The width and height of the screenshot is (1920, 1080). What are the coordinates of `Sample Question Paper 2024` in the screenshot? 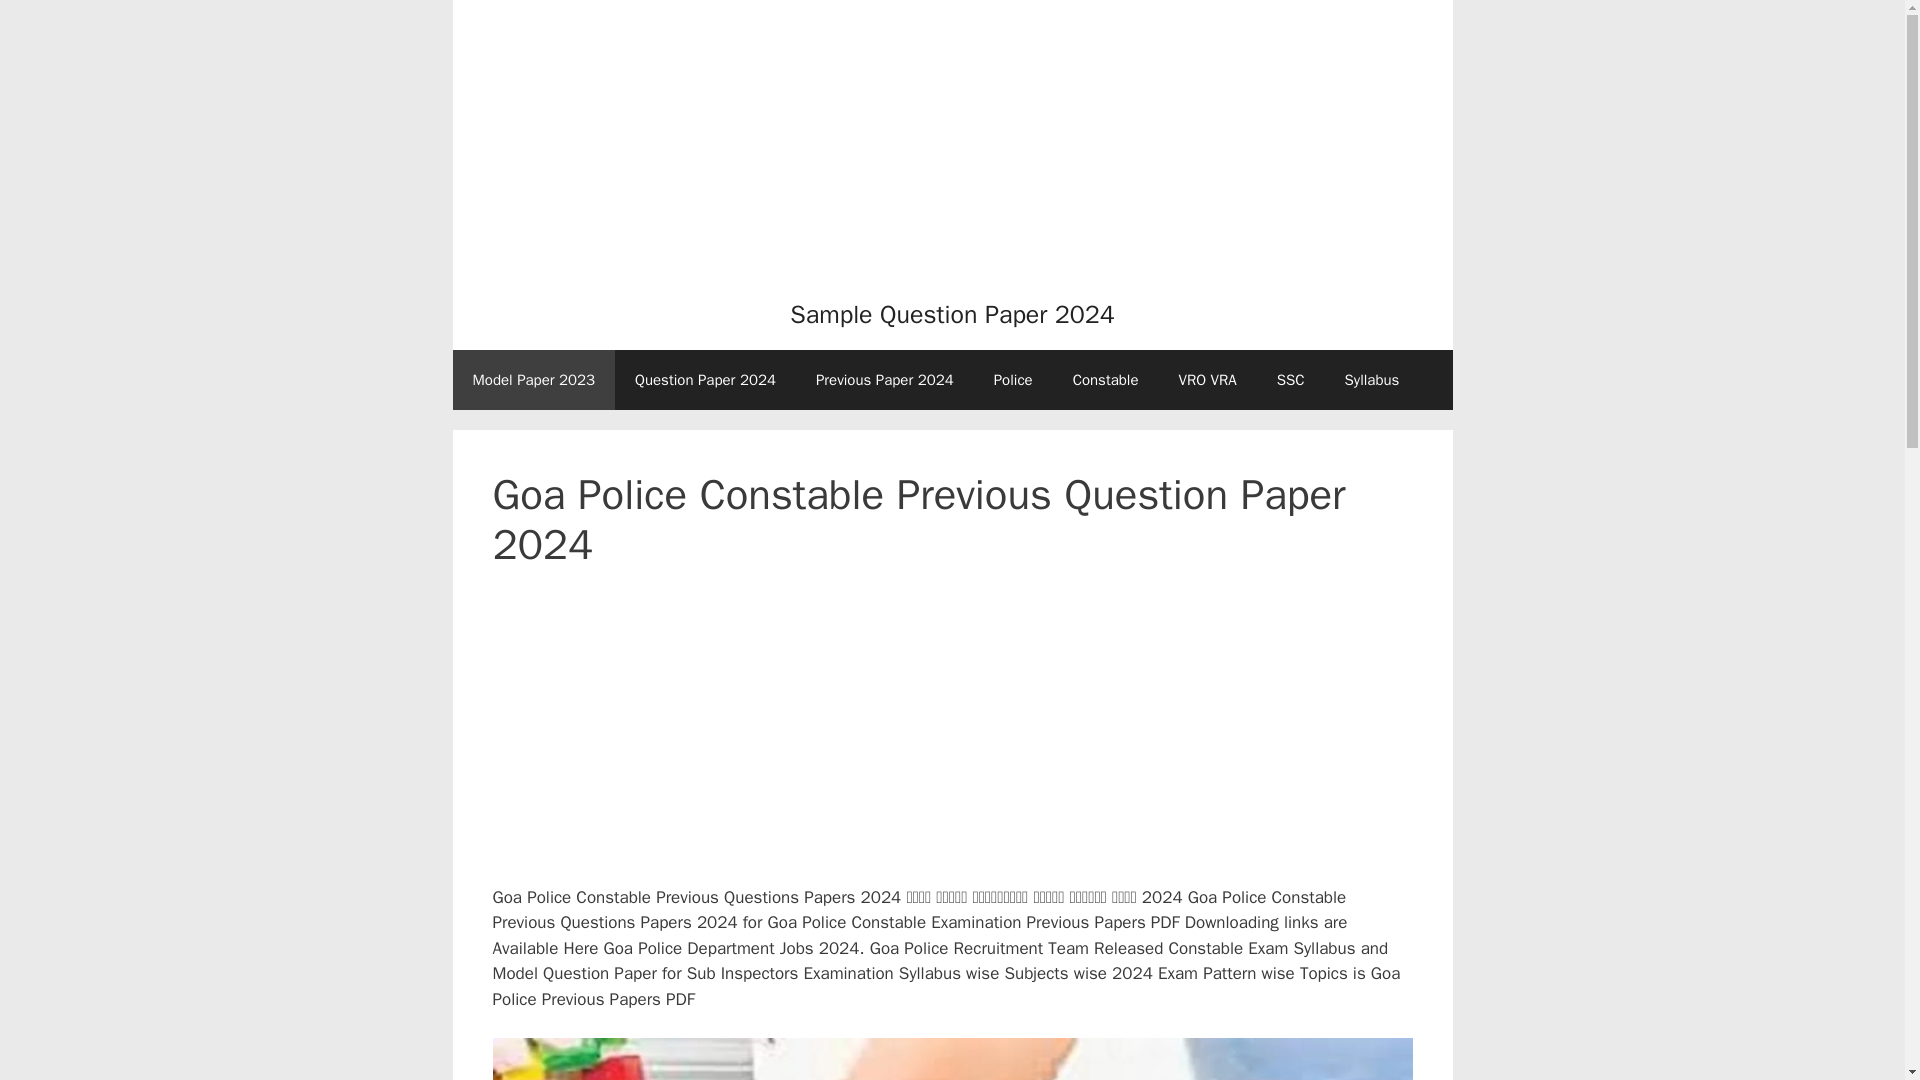 It's located at (952, 314).